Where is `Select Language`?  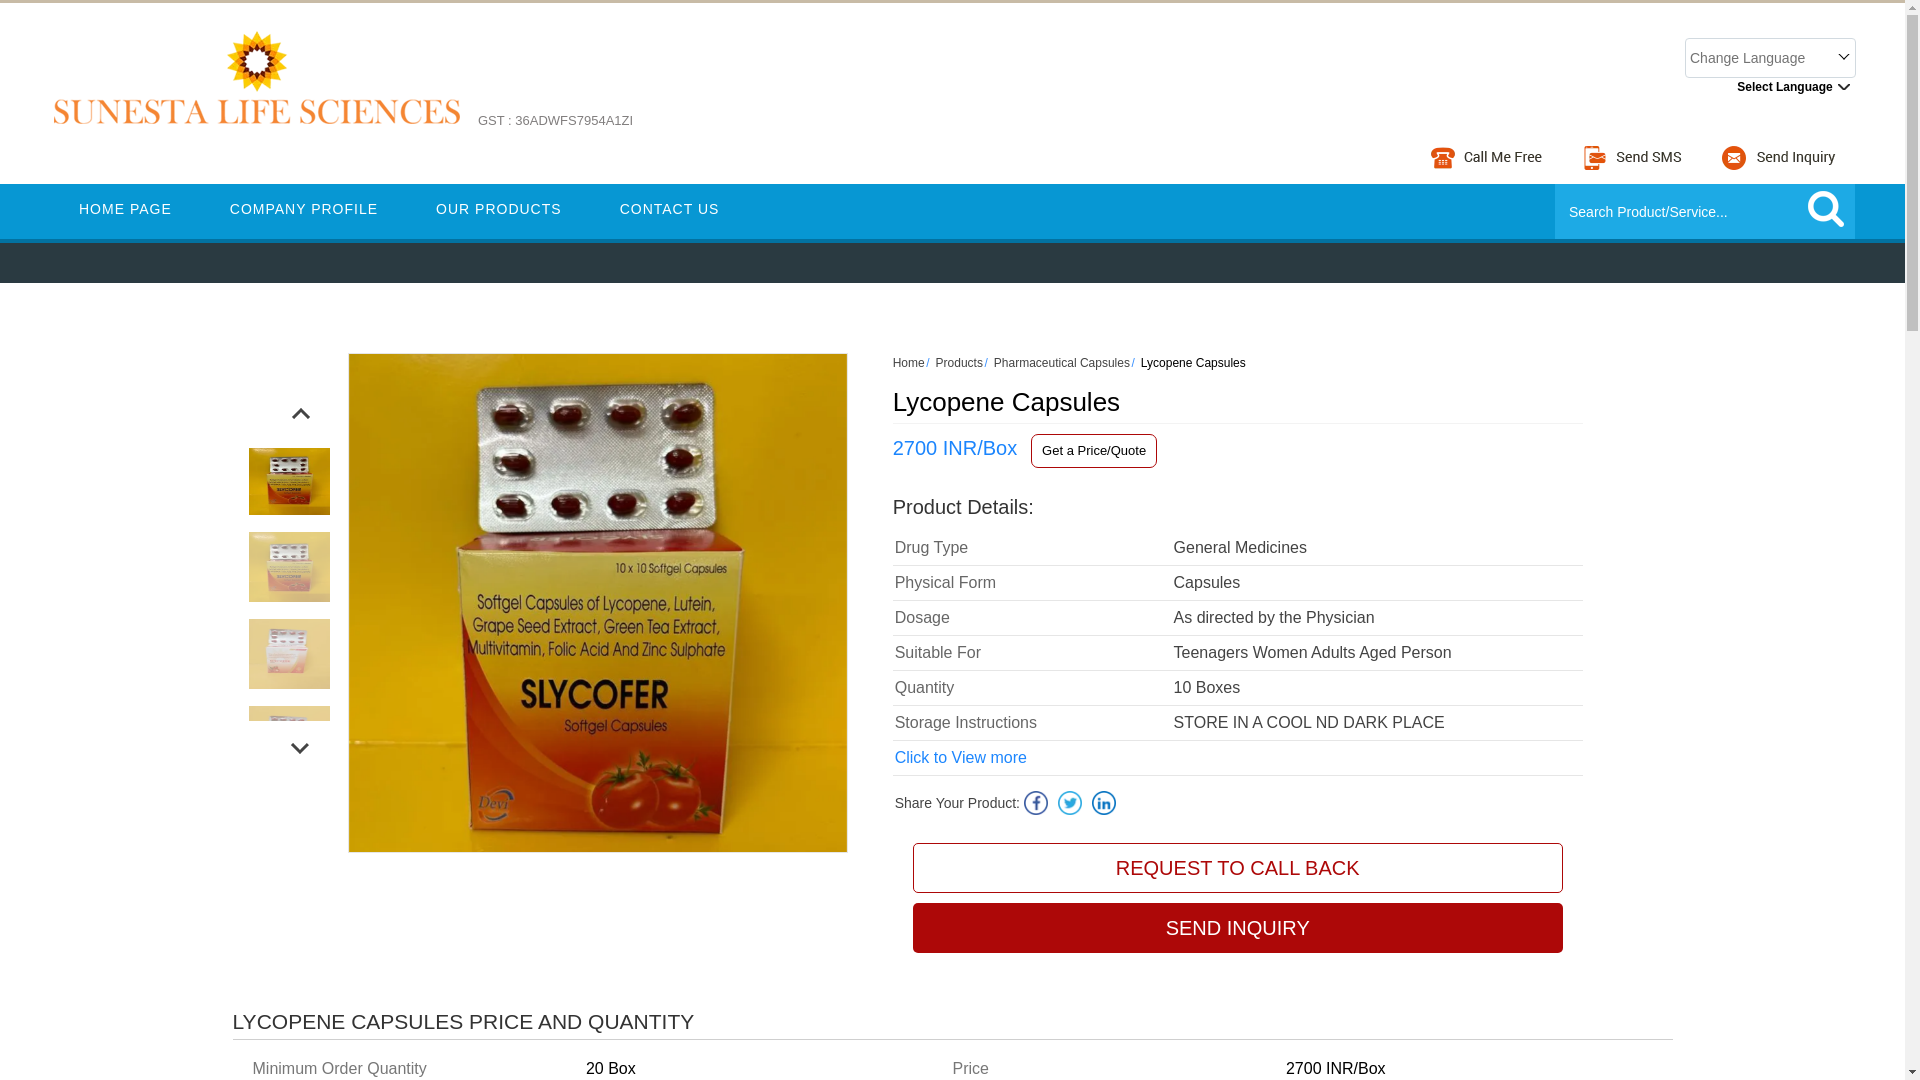 Select Language is located at coordinates (1766, 86).